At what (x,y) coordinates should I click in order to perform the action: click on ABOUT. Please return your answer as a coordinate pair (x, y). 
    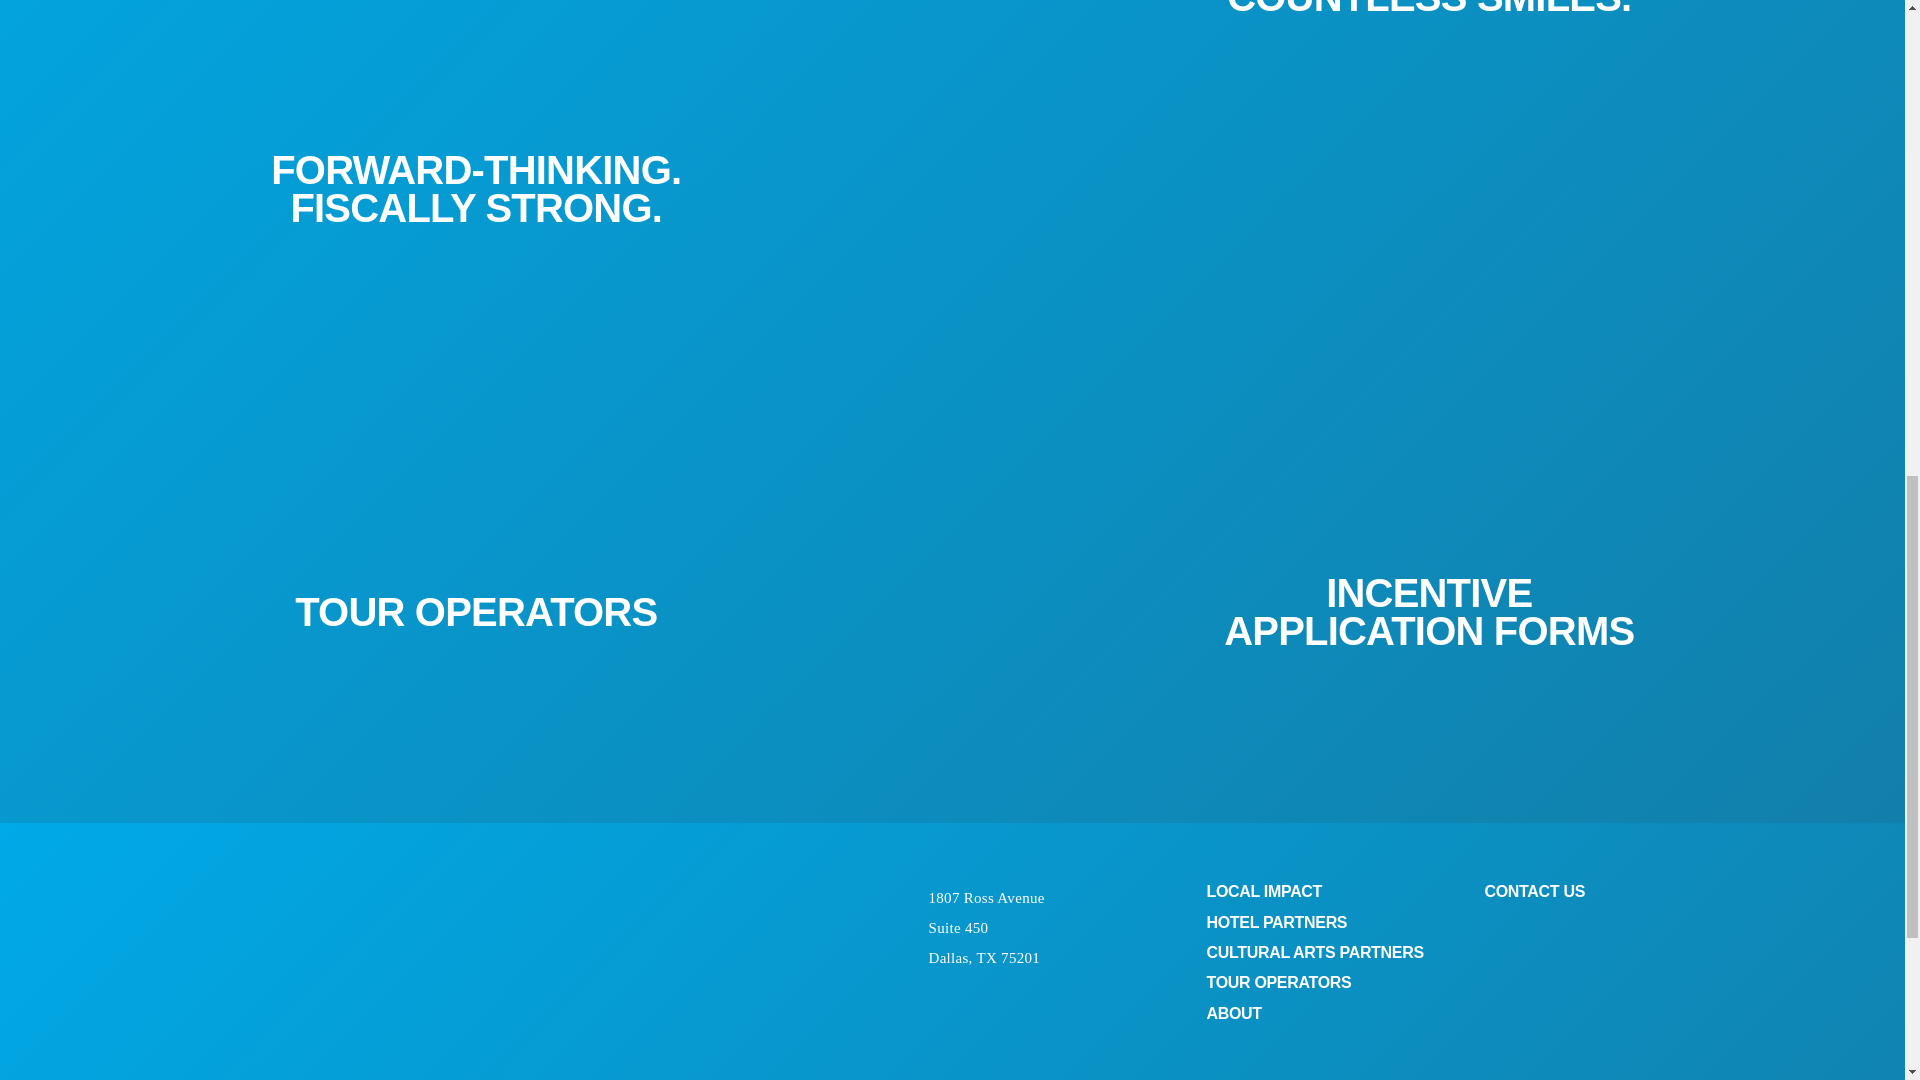
    Looking at the image, I should click on (1233, 1013).